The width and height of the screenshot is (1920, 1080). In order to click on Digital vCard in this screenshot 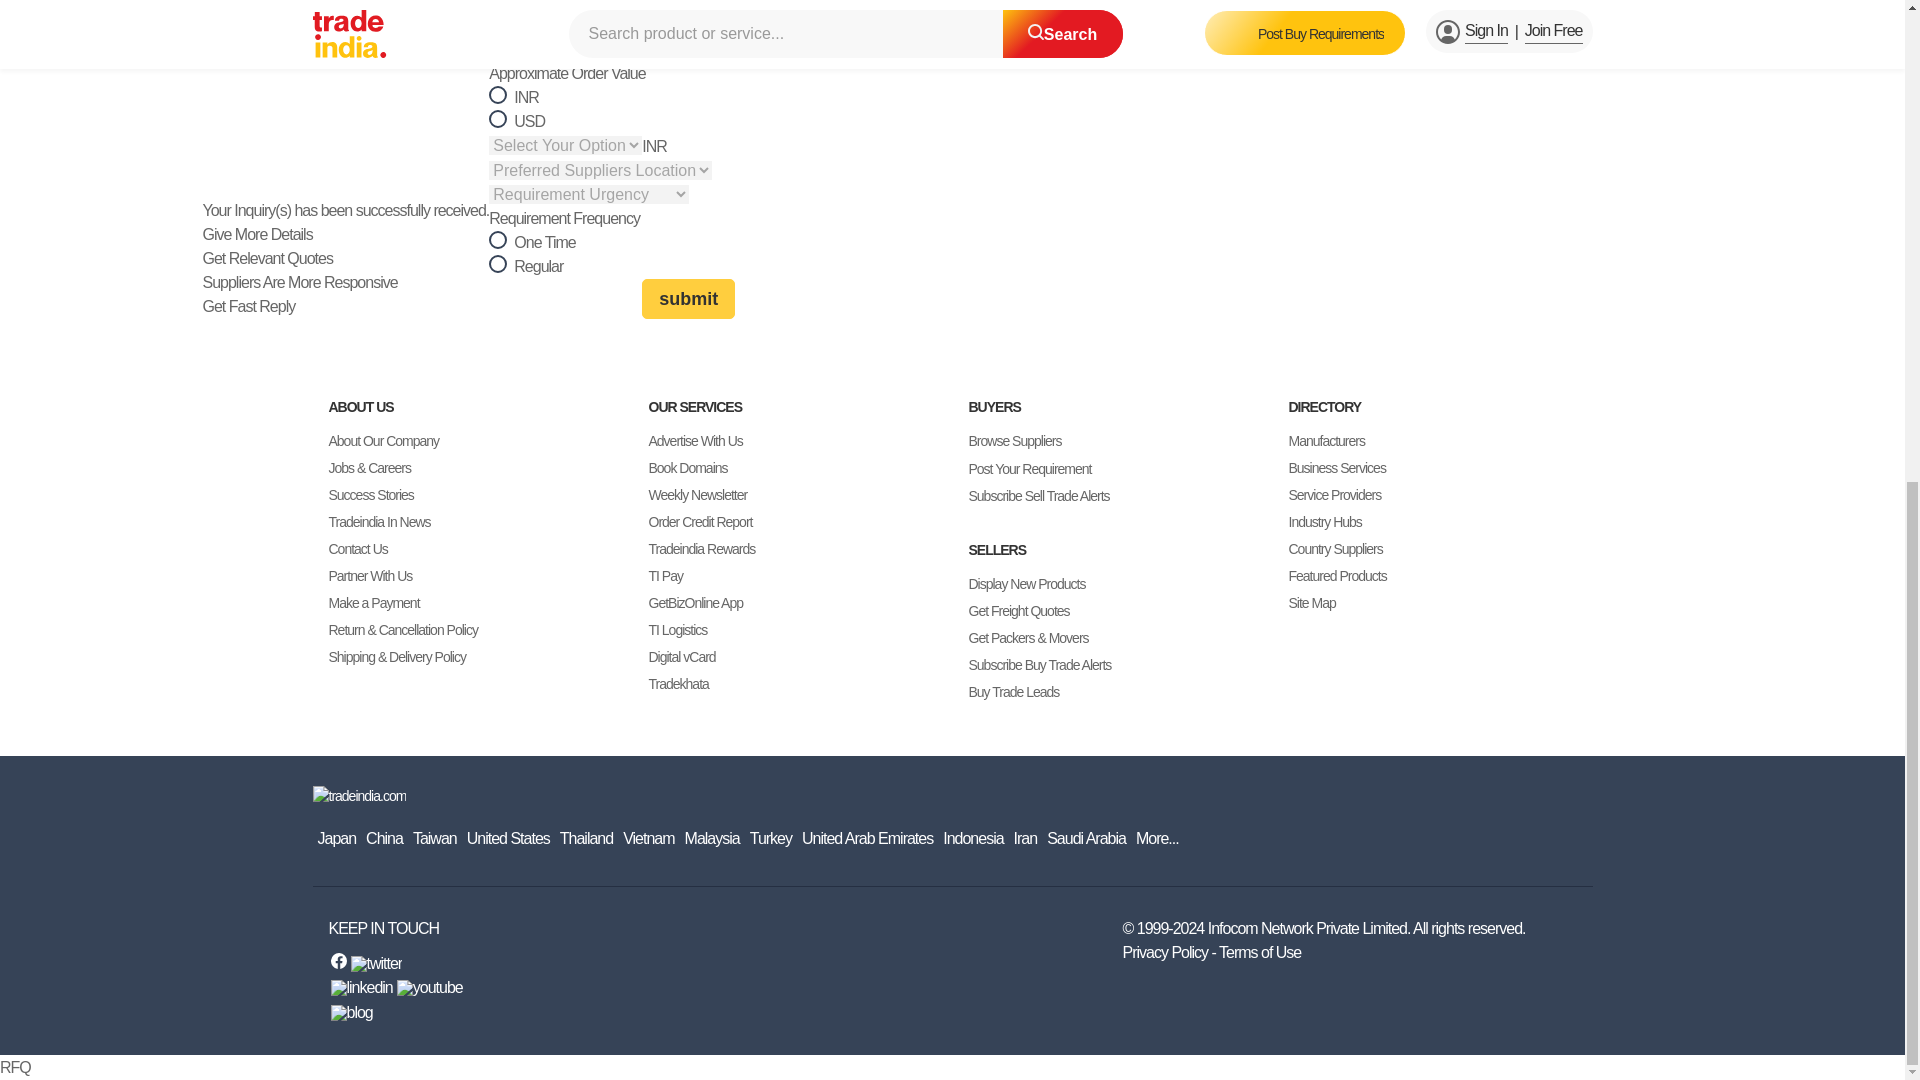, I will do `click(681, 656)`.